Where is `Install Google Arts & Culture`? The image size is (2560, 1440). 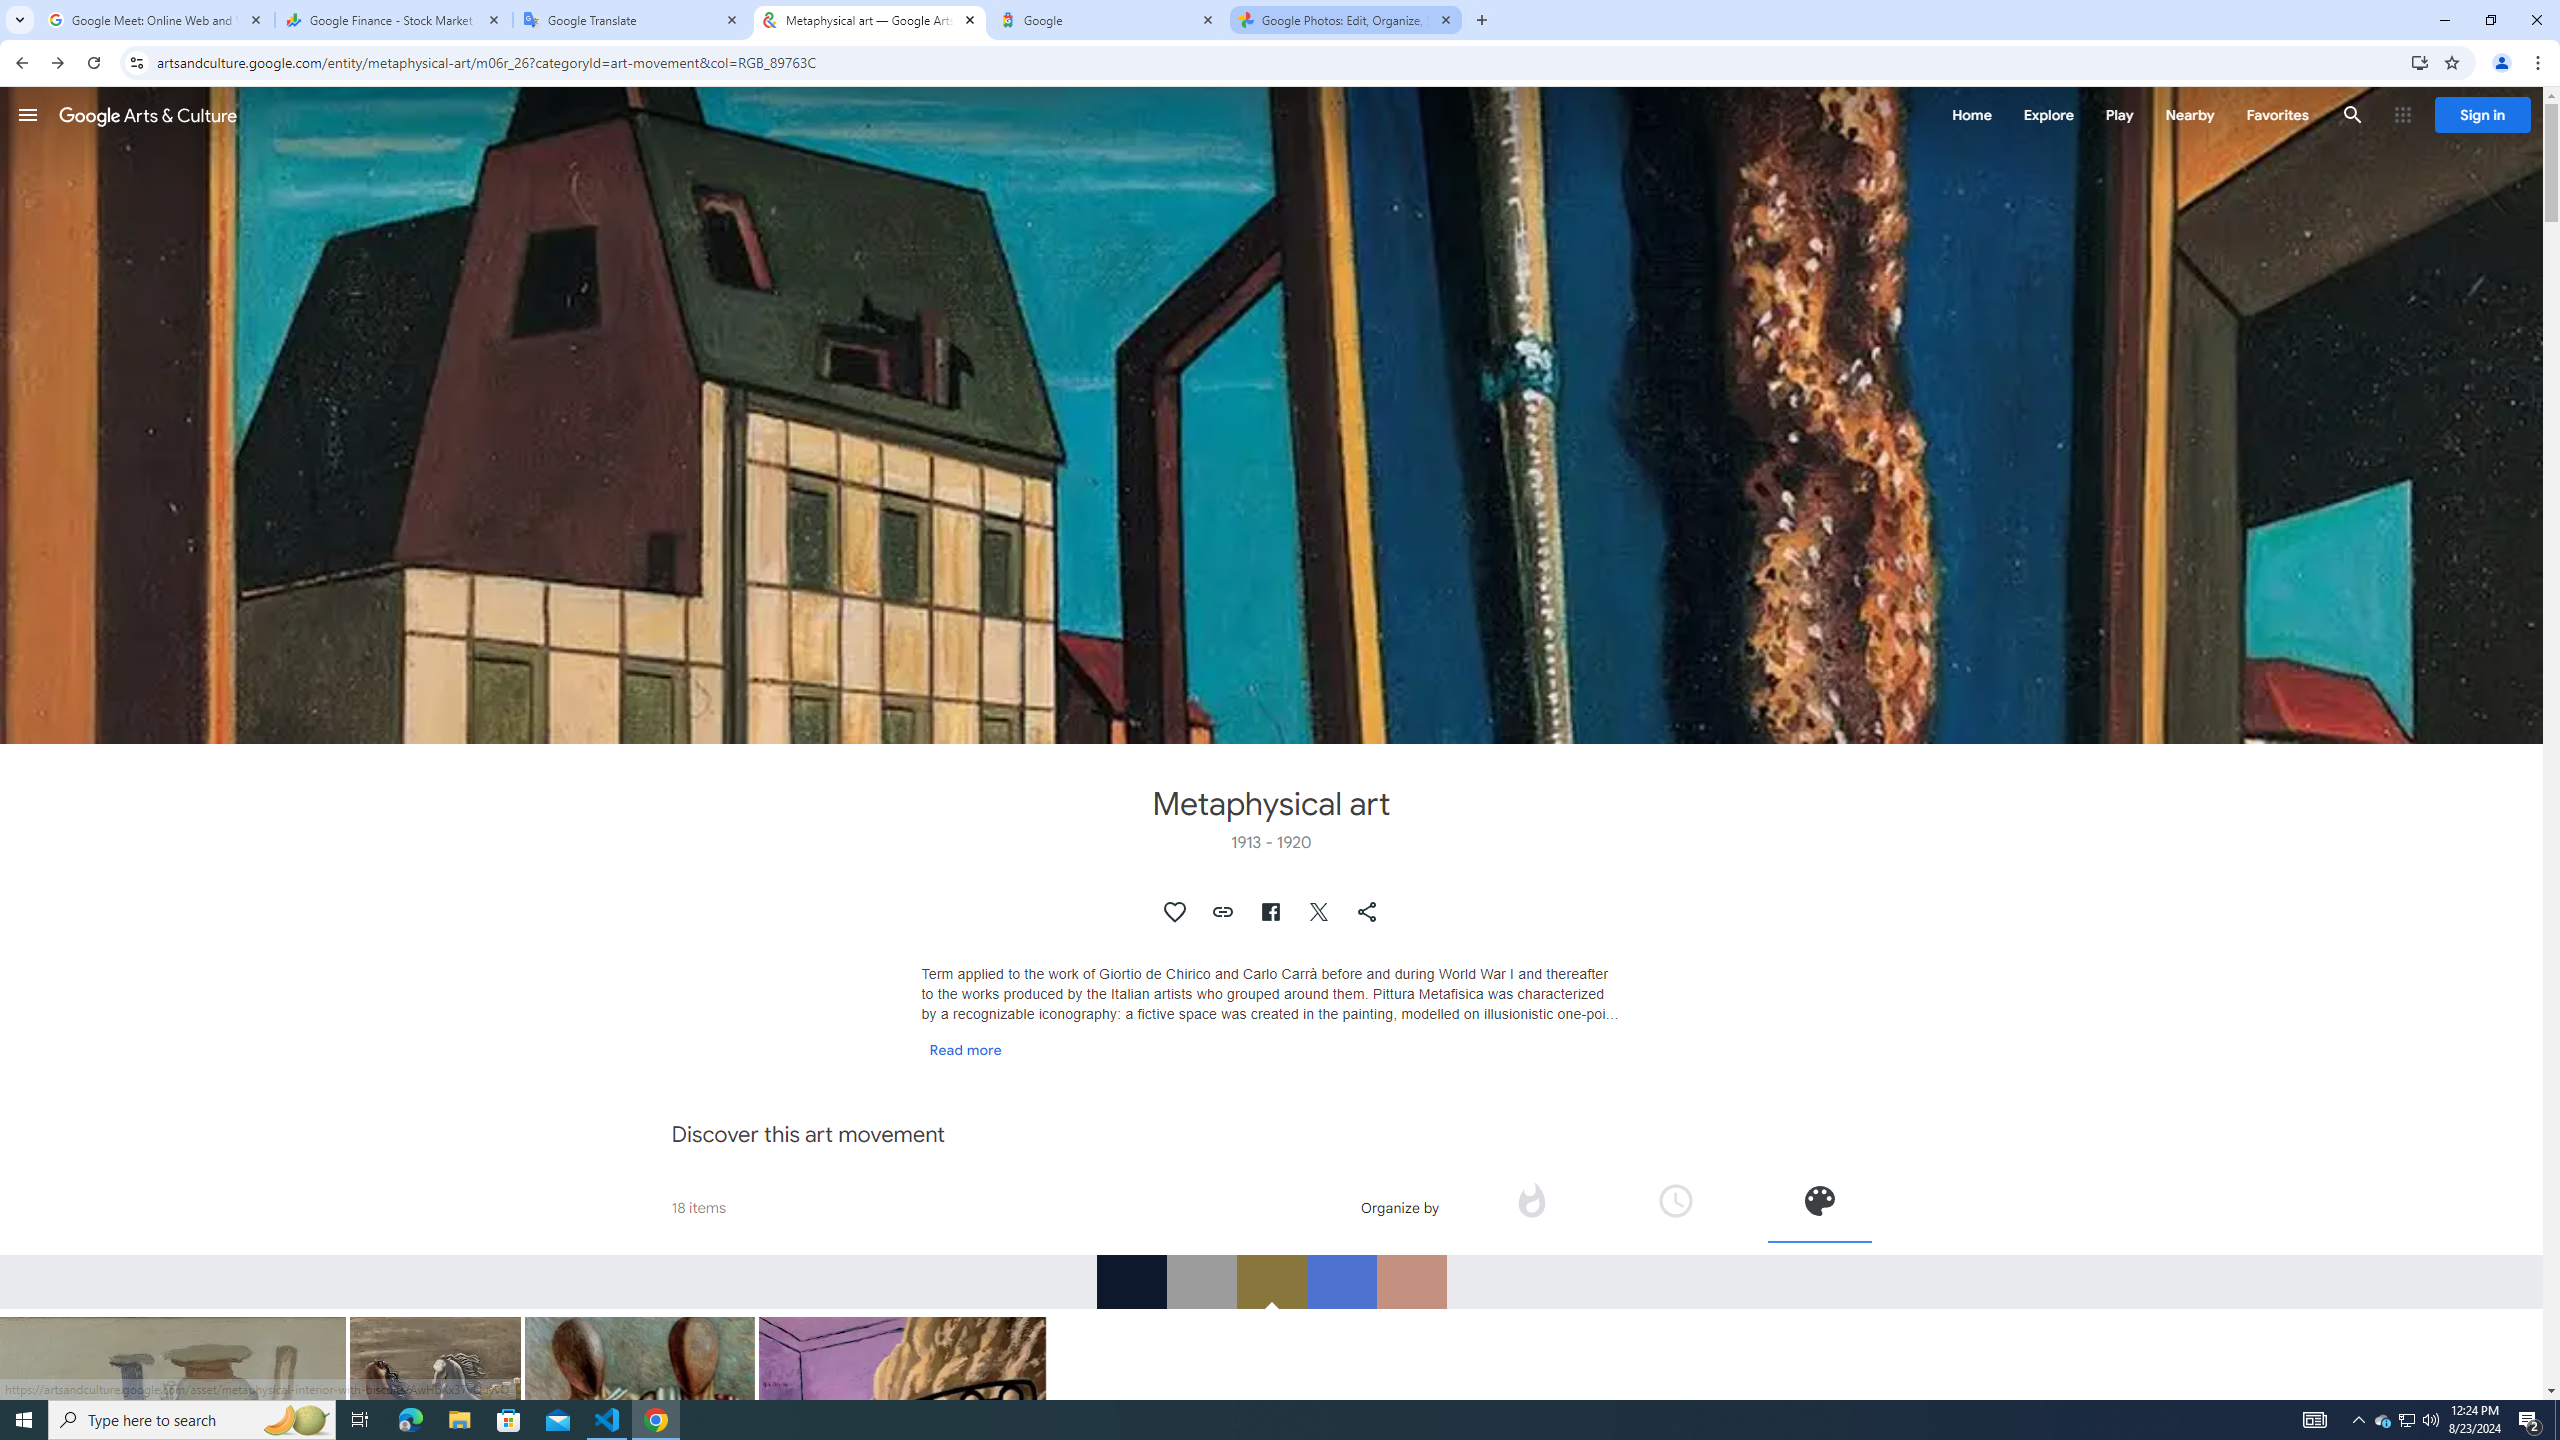 Install Google Arts & Culture is located at coordinates (2420, 62).